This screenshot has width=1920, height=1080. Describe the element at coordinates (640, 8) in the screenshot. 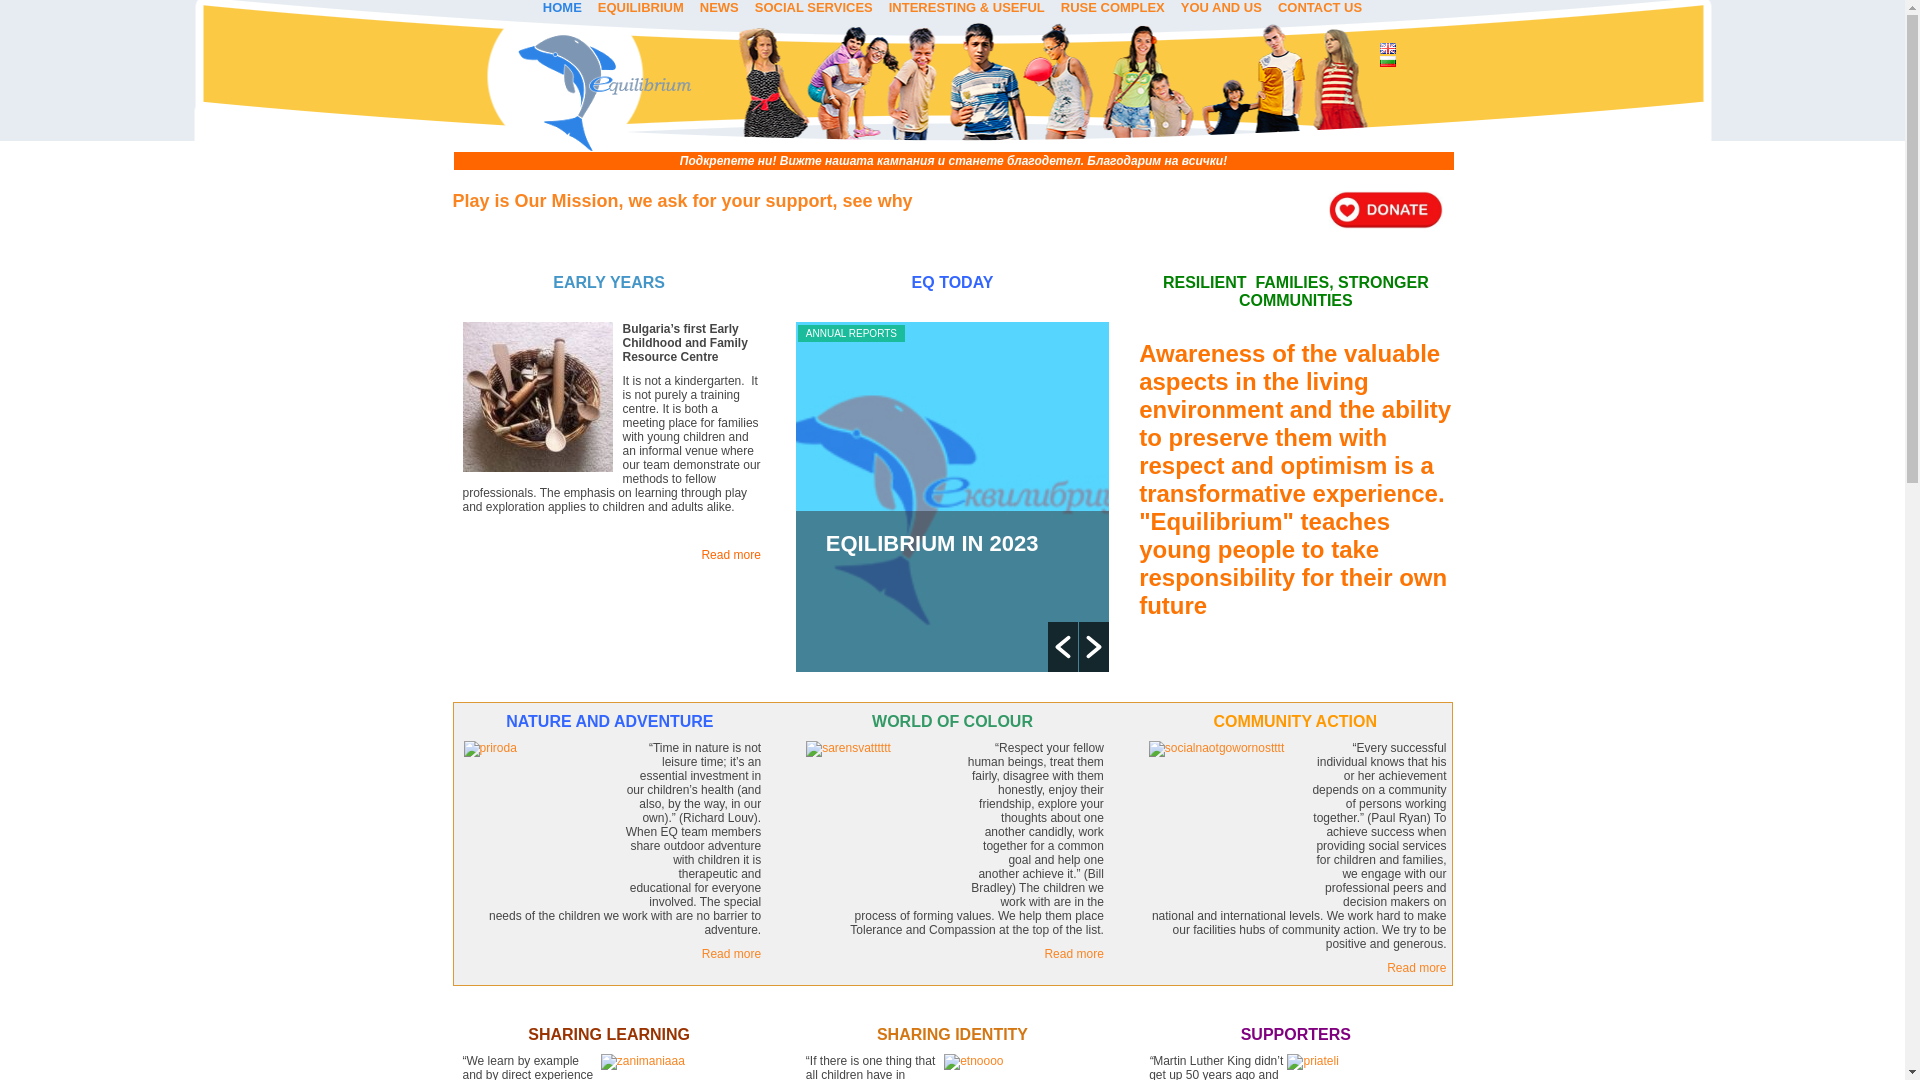

I see `EQUILIBRIUM` at that location.